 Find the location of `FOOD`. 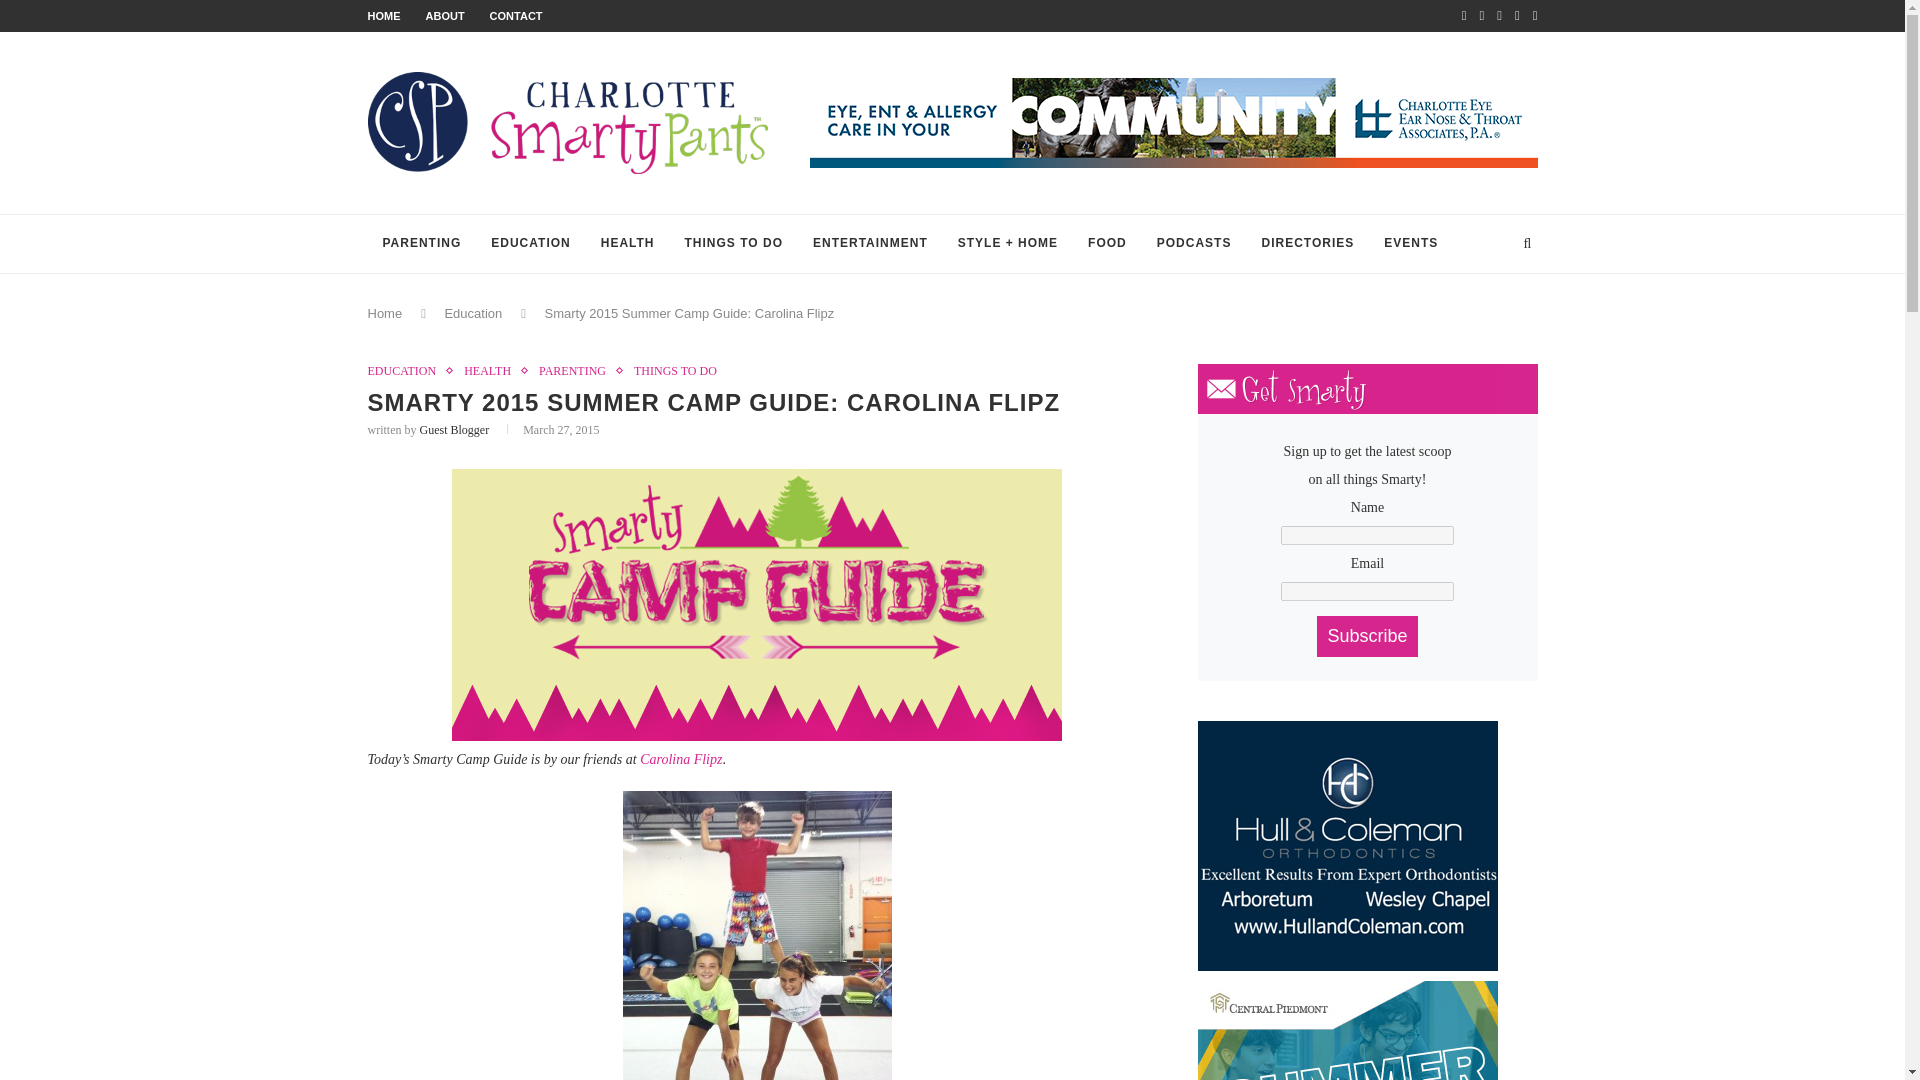

FOOD is located at coordinates (1108, 244).